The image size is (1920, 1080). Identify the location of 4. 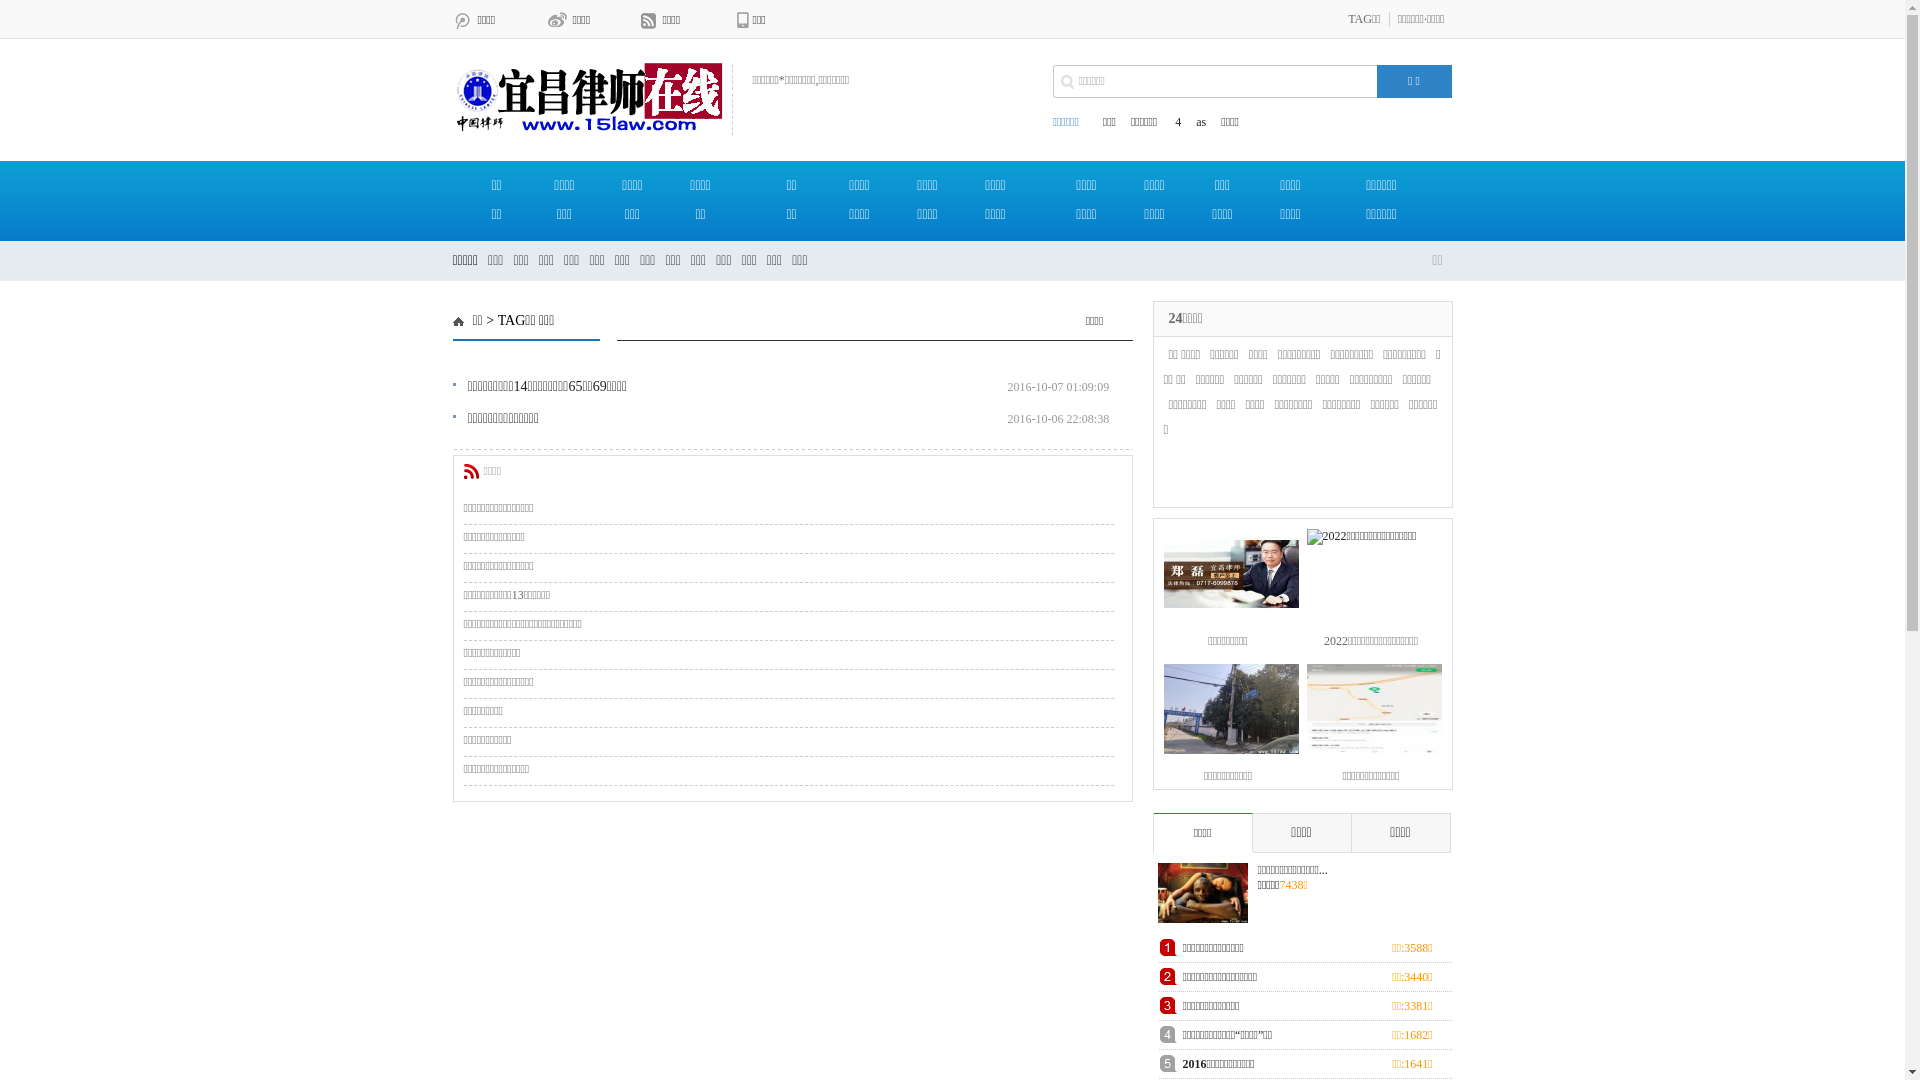
(1176, 122).